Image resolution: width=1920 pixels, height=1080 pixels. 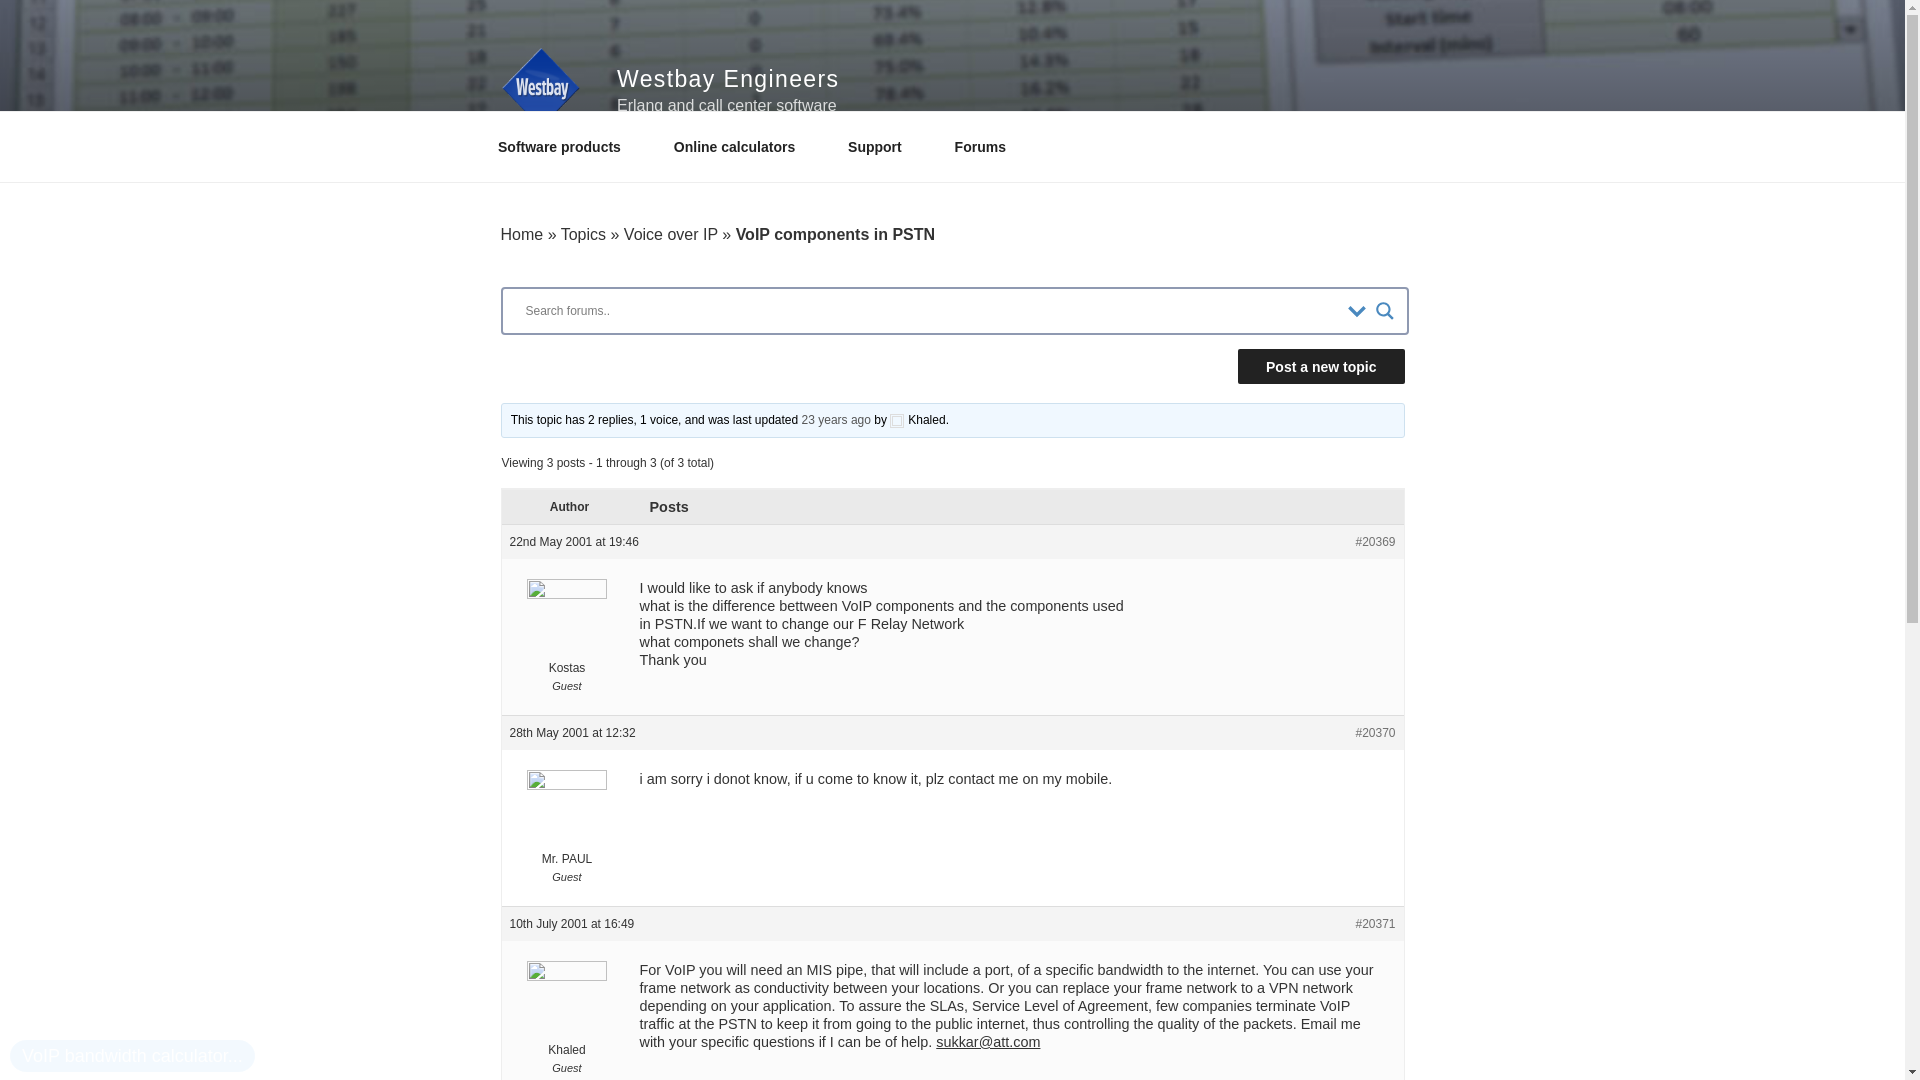 I want to click on Online calculators, so click(x=740, y=146).